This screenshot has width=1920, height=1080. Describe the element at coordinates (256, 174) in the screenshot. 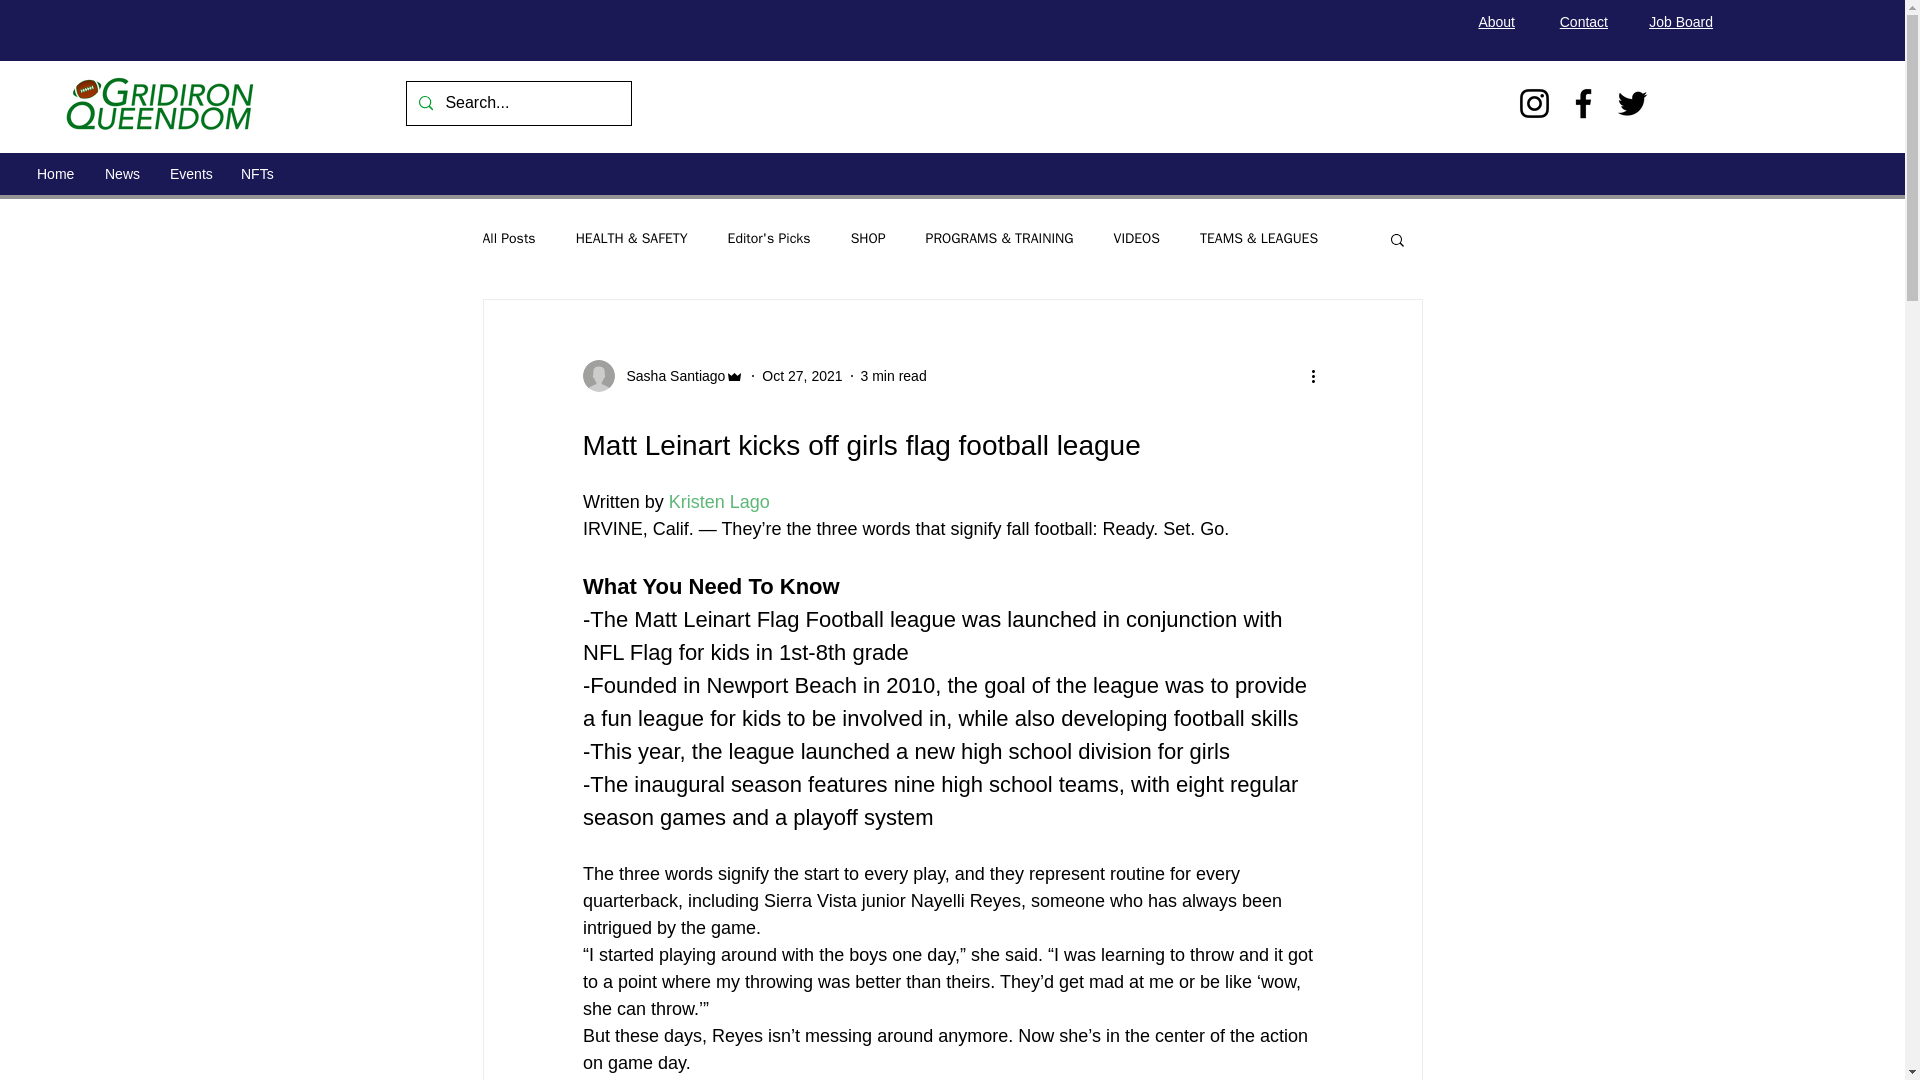

I see `NFTs` at that location.